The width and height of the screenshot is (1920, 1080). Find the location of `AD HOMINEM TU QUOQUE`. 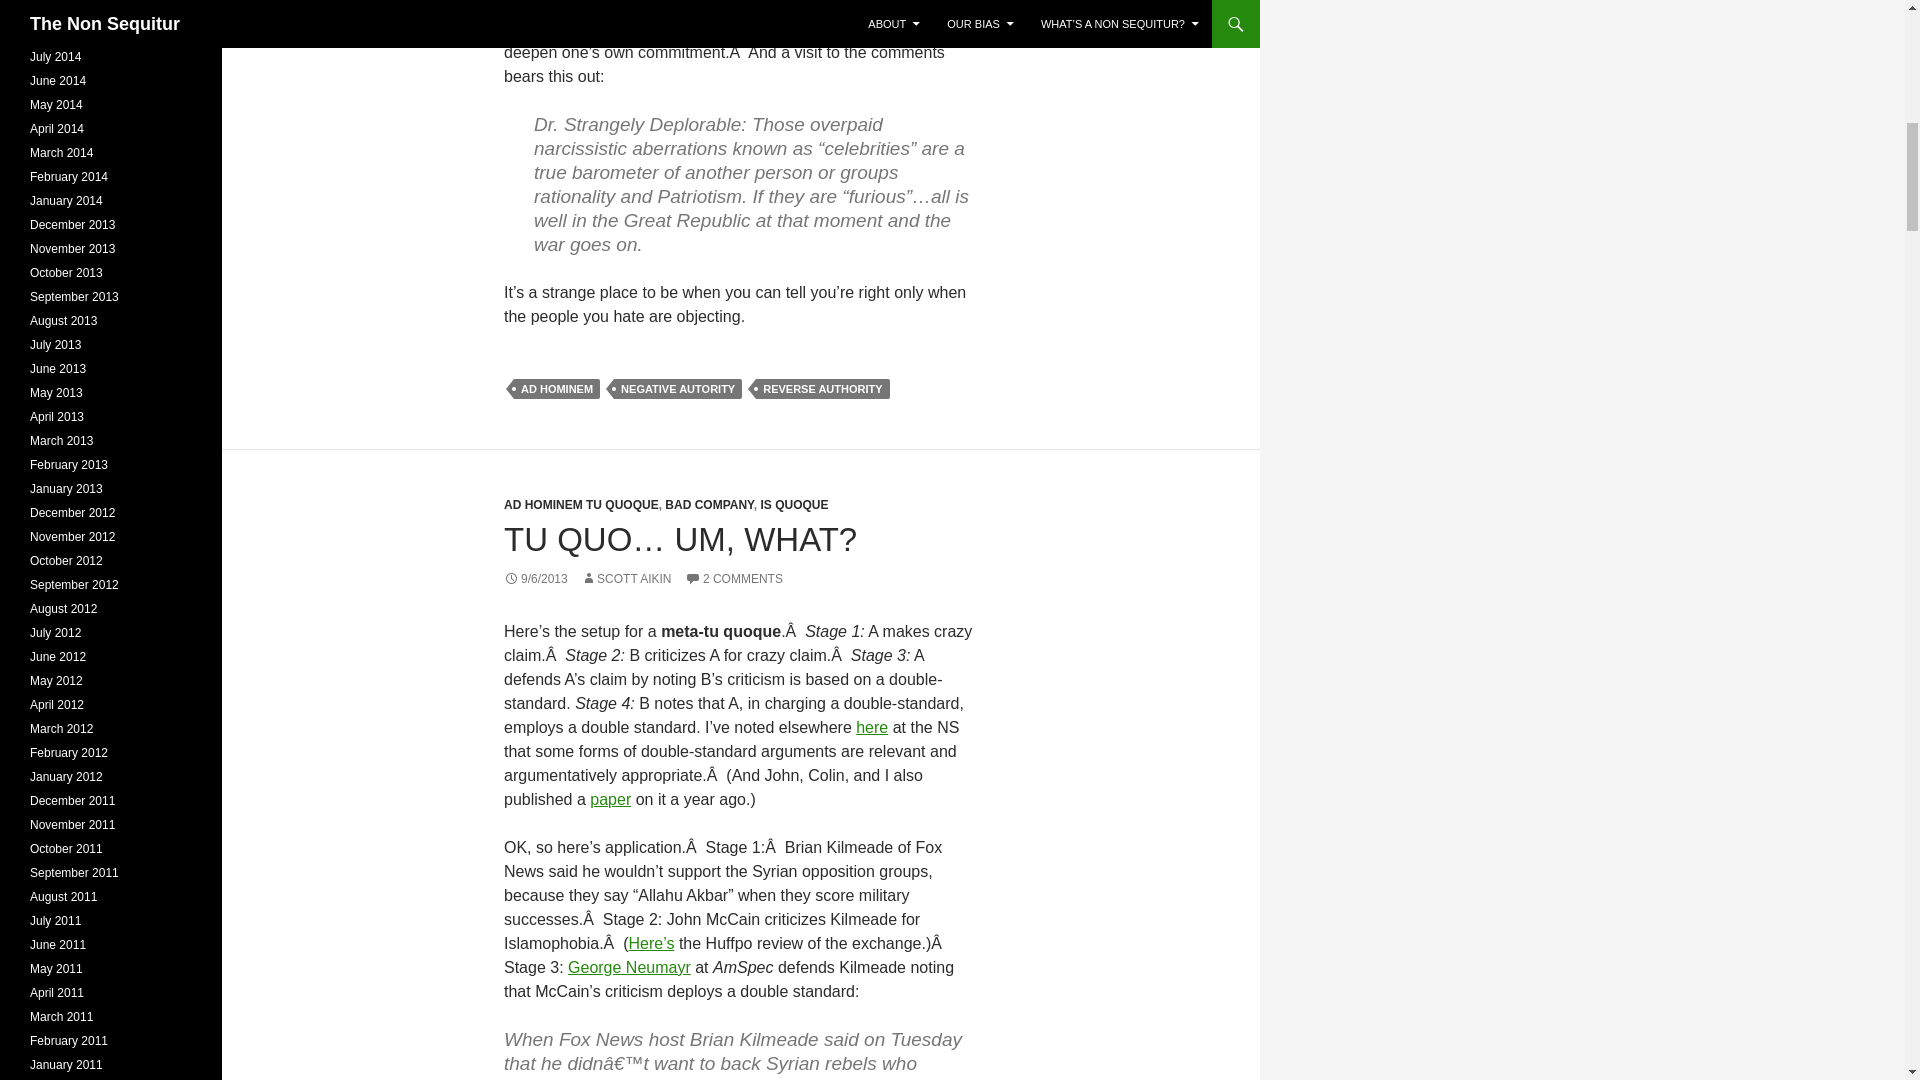

AD HOMINEM TU QUOQUE is located at coordinates (580, 504).